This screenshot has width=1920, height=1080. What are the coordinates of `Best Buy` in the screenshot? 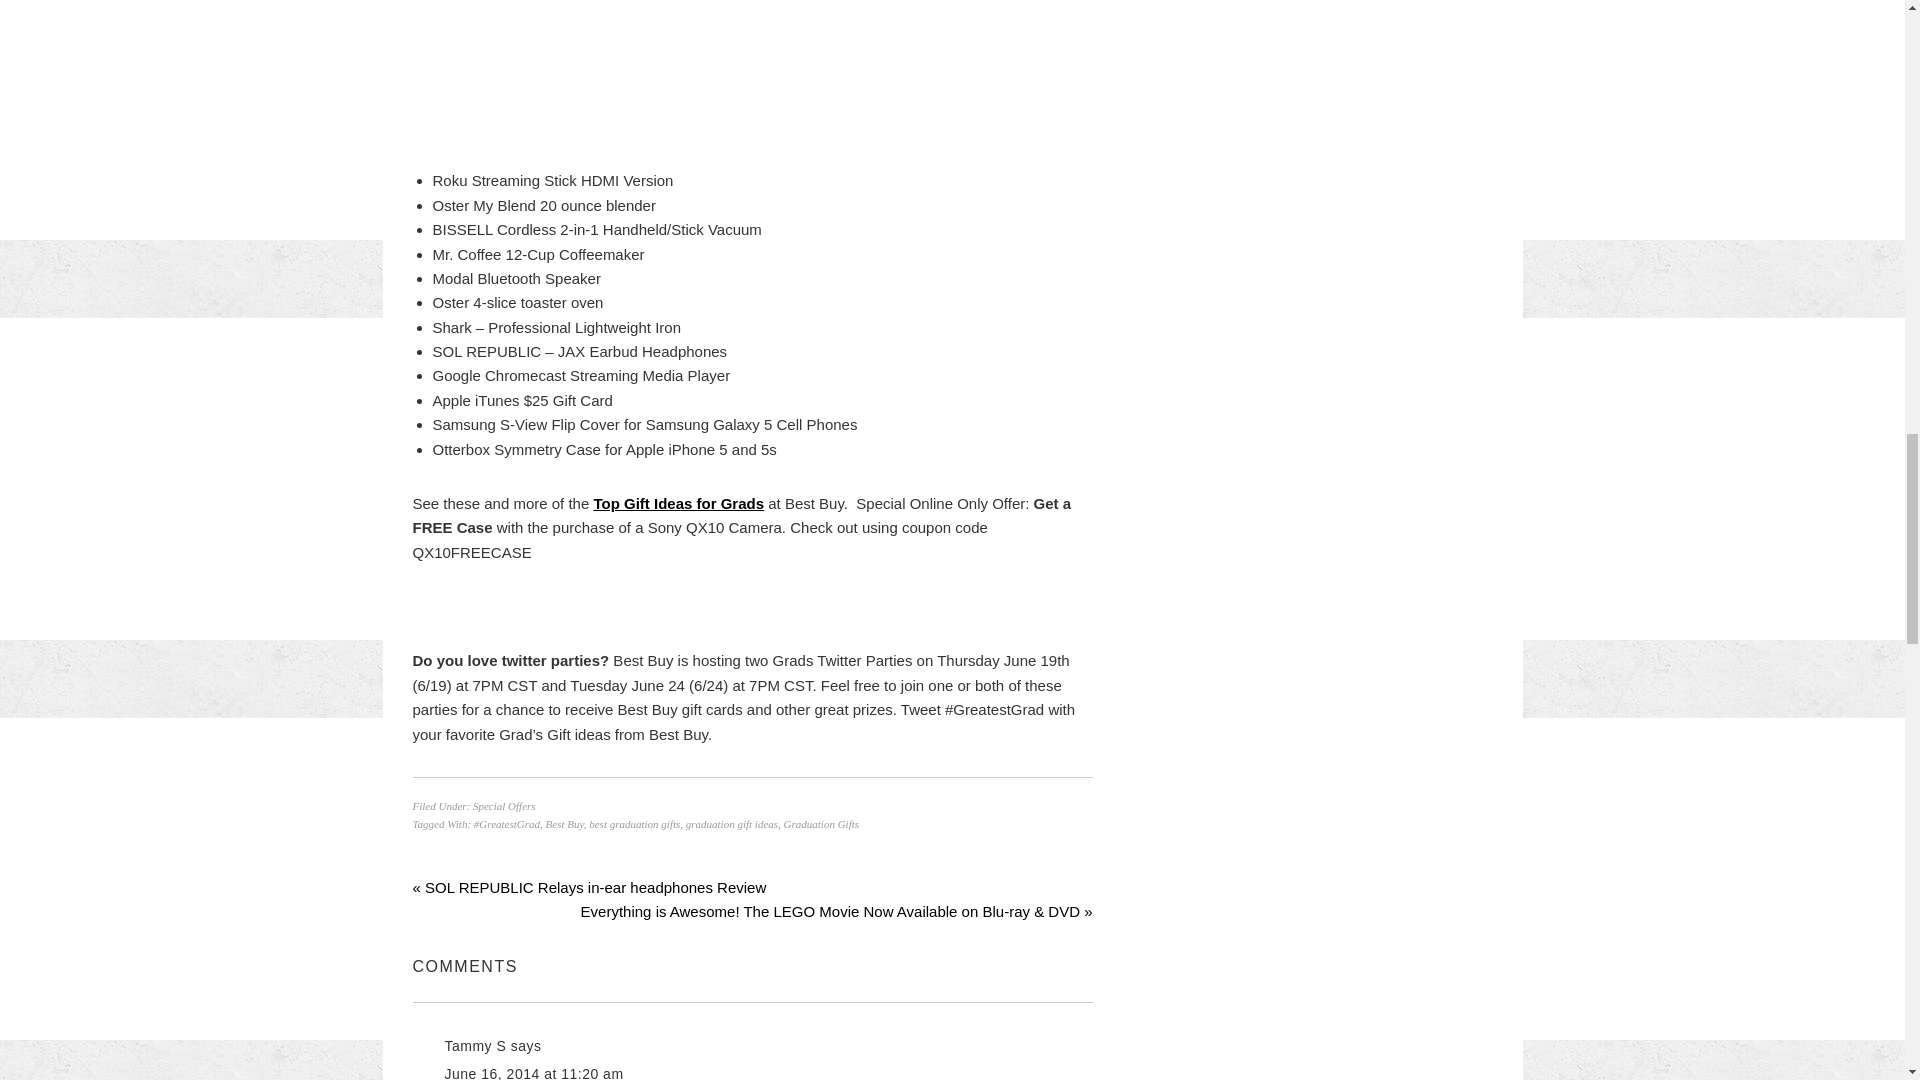 It's located at (564, 824).